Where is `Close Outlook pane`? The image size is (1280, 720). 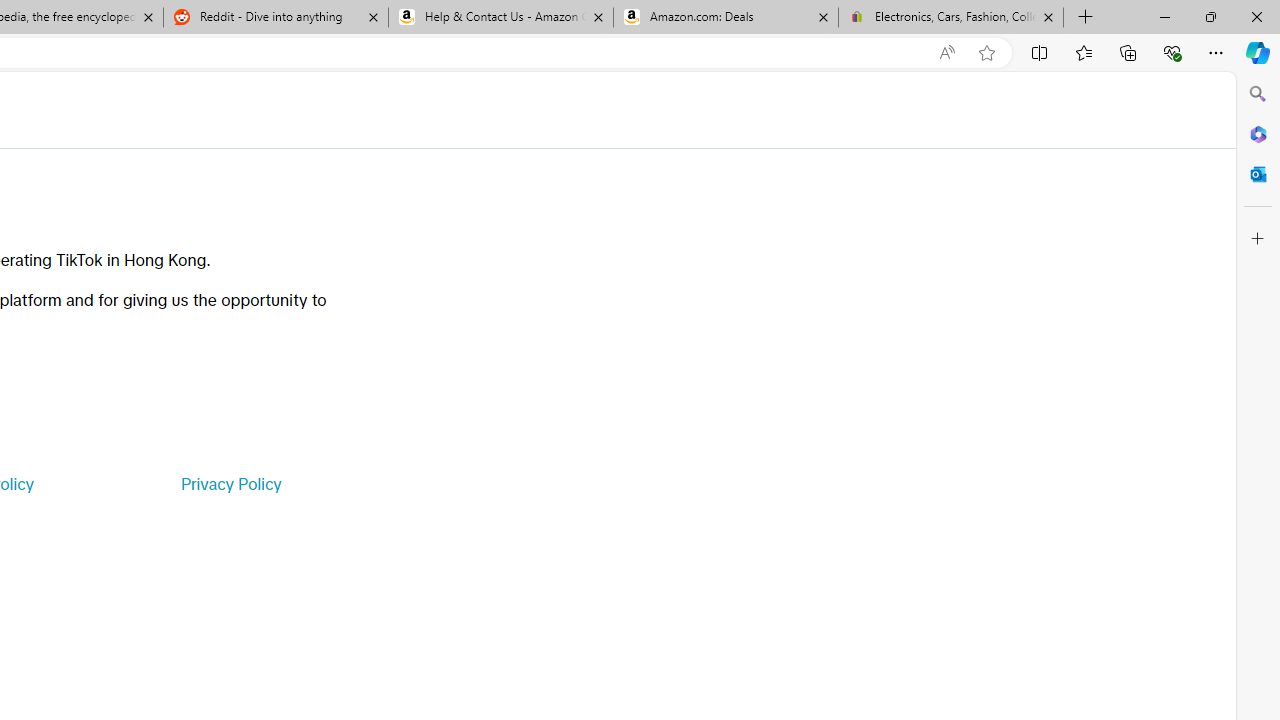 Close Outlook pane is located at coordinates (1258, 174).